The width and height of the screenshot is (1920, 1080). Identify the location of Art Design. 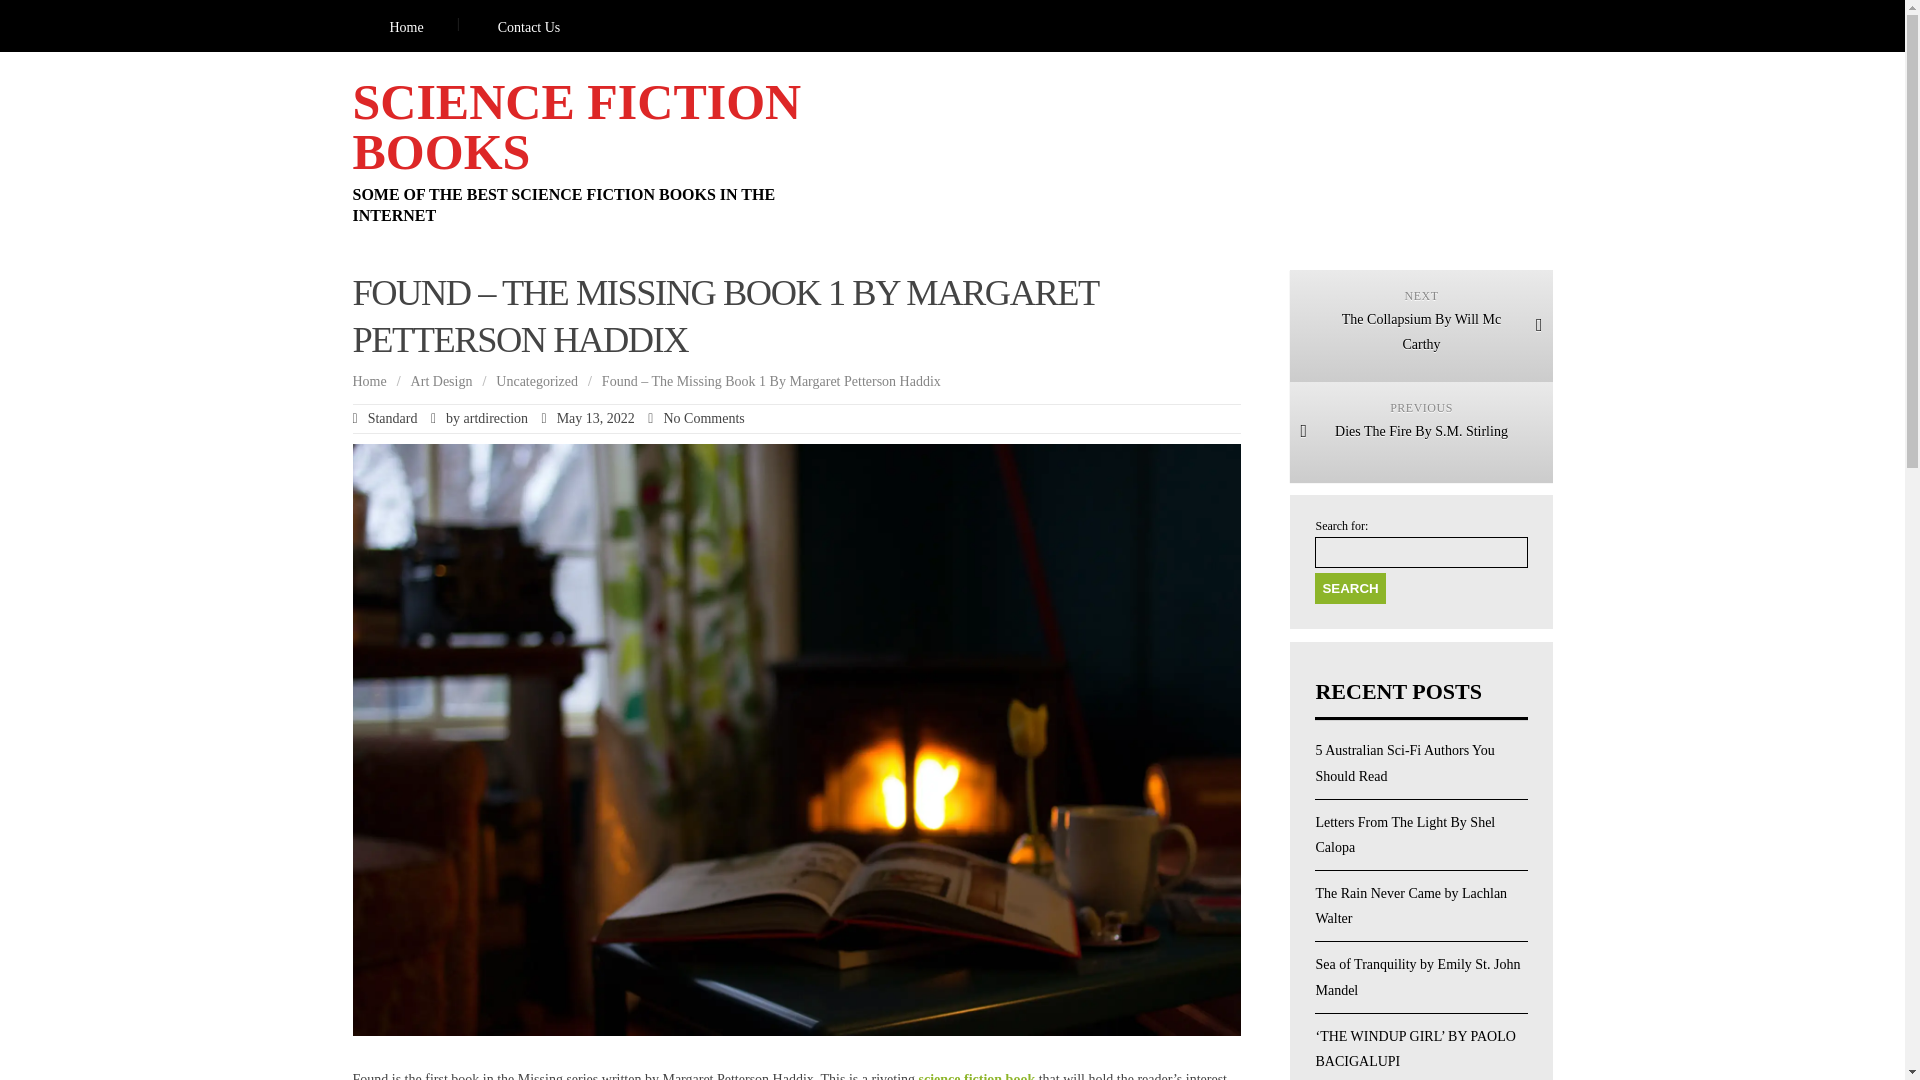
(496, 418).